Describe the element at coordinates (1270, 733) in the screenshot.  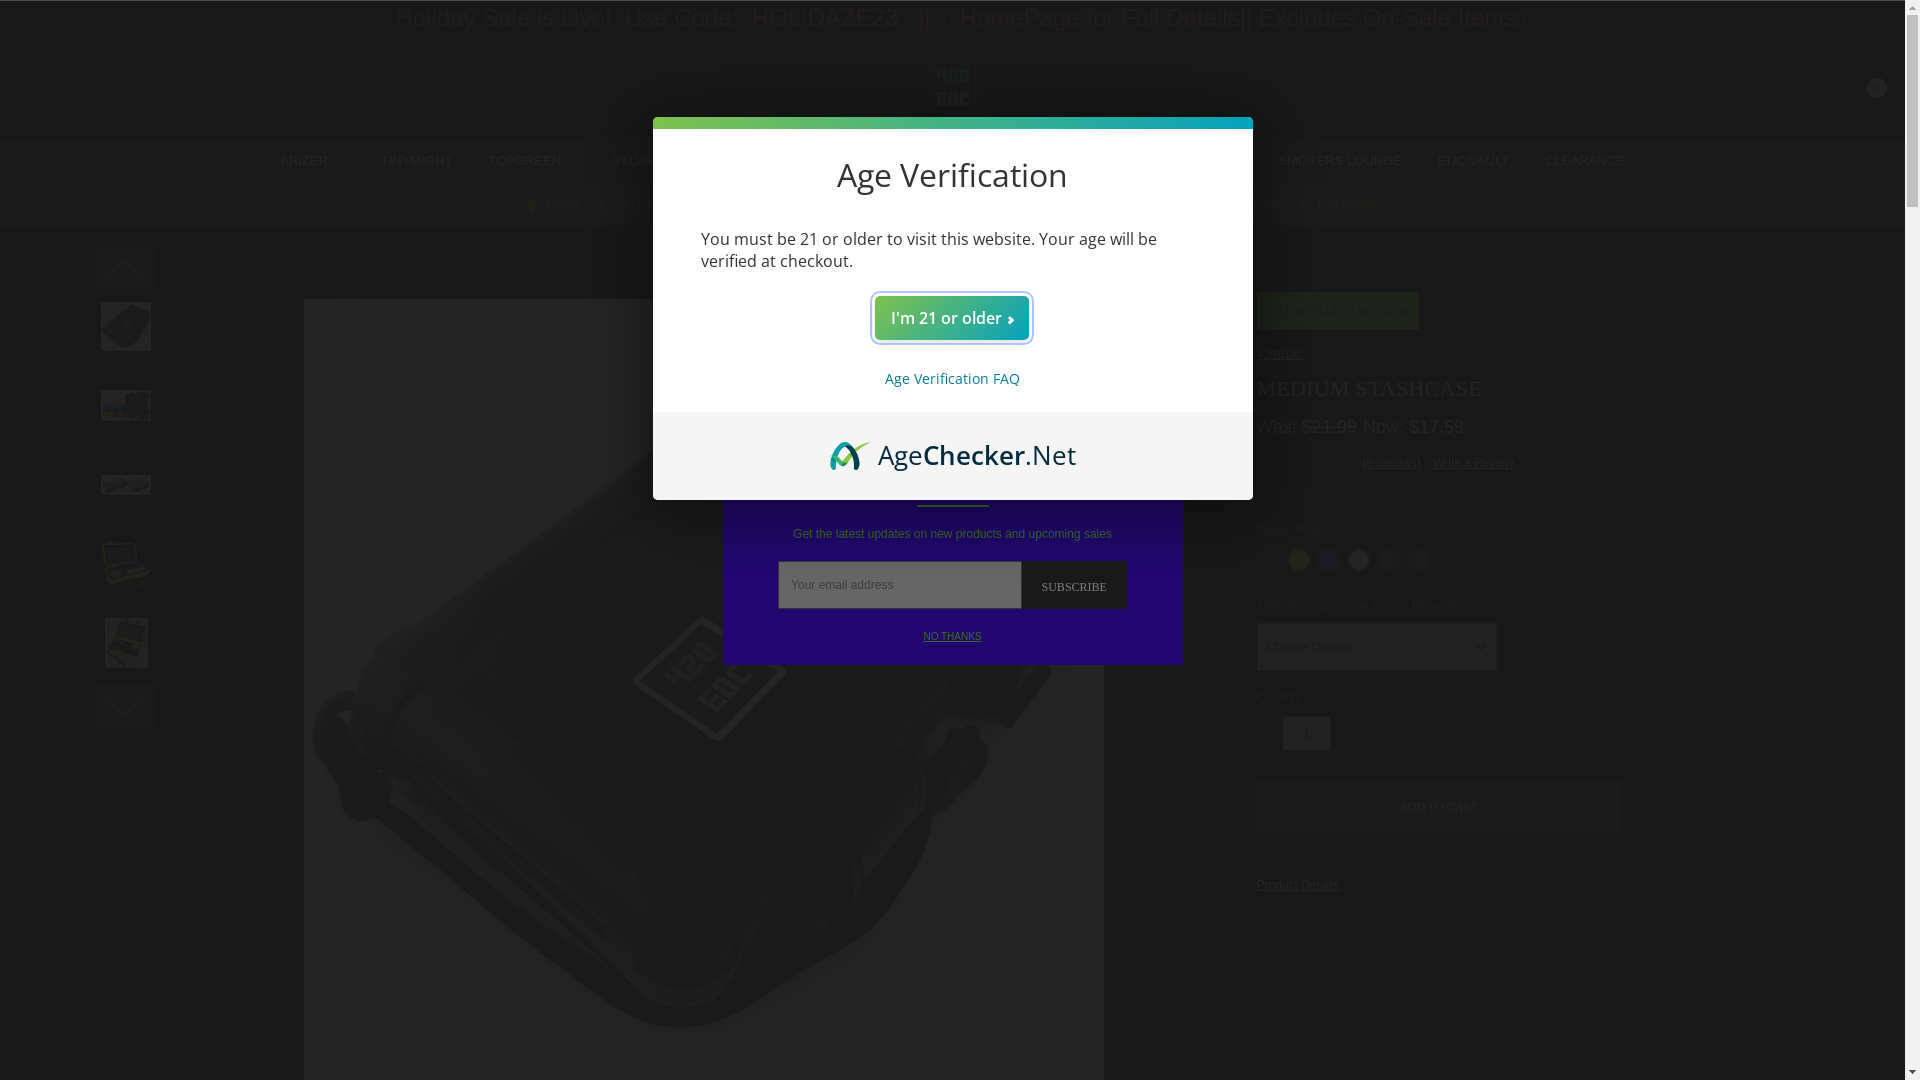
I see `DECREASE QUANTITY:` at that location.